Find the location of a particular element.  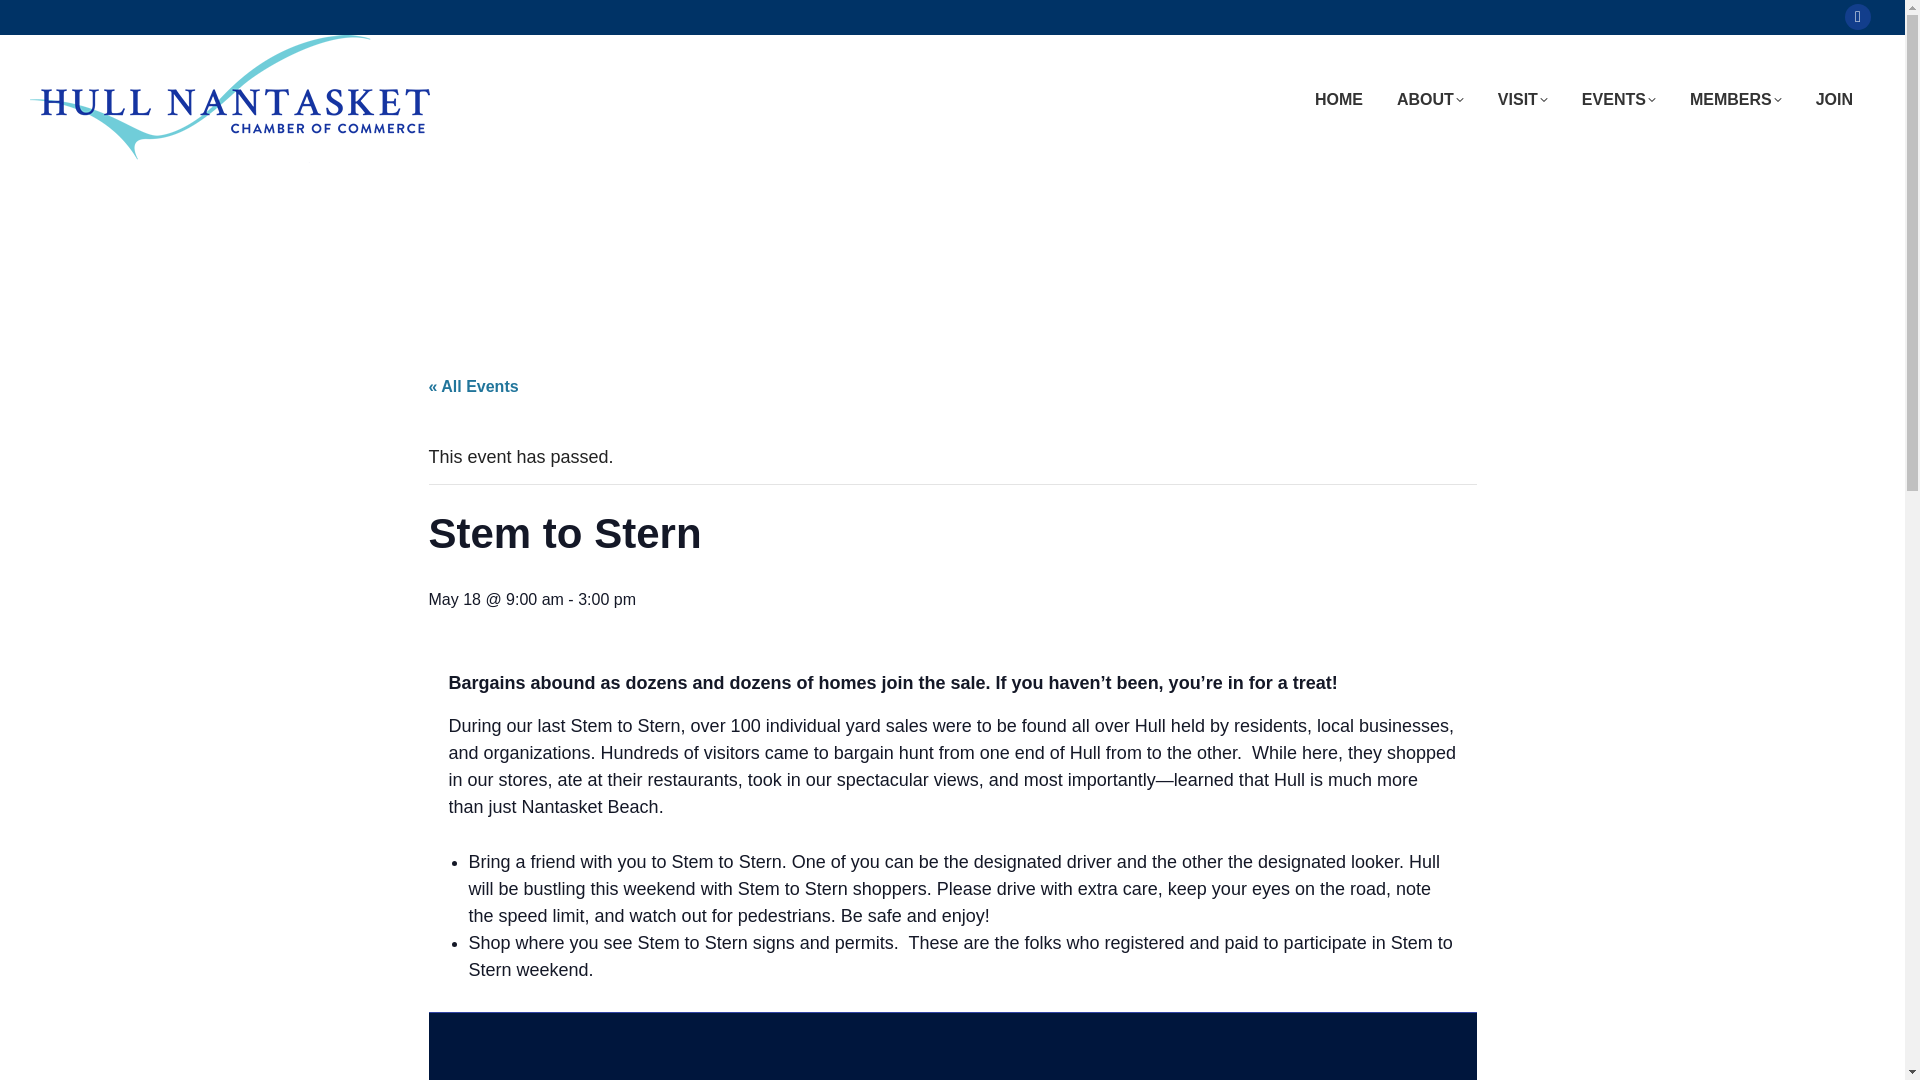

HOME is located at coordinates (1338, 98).